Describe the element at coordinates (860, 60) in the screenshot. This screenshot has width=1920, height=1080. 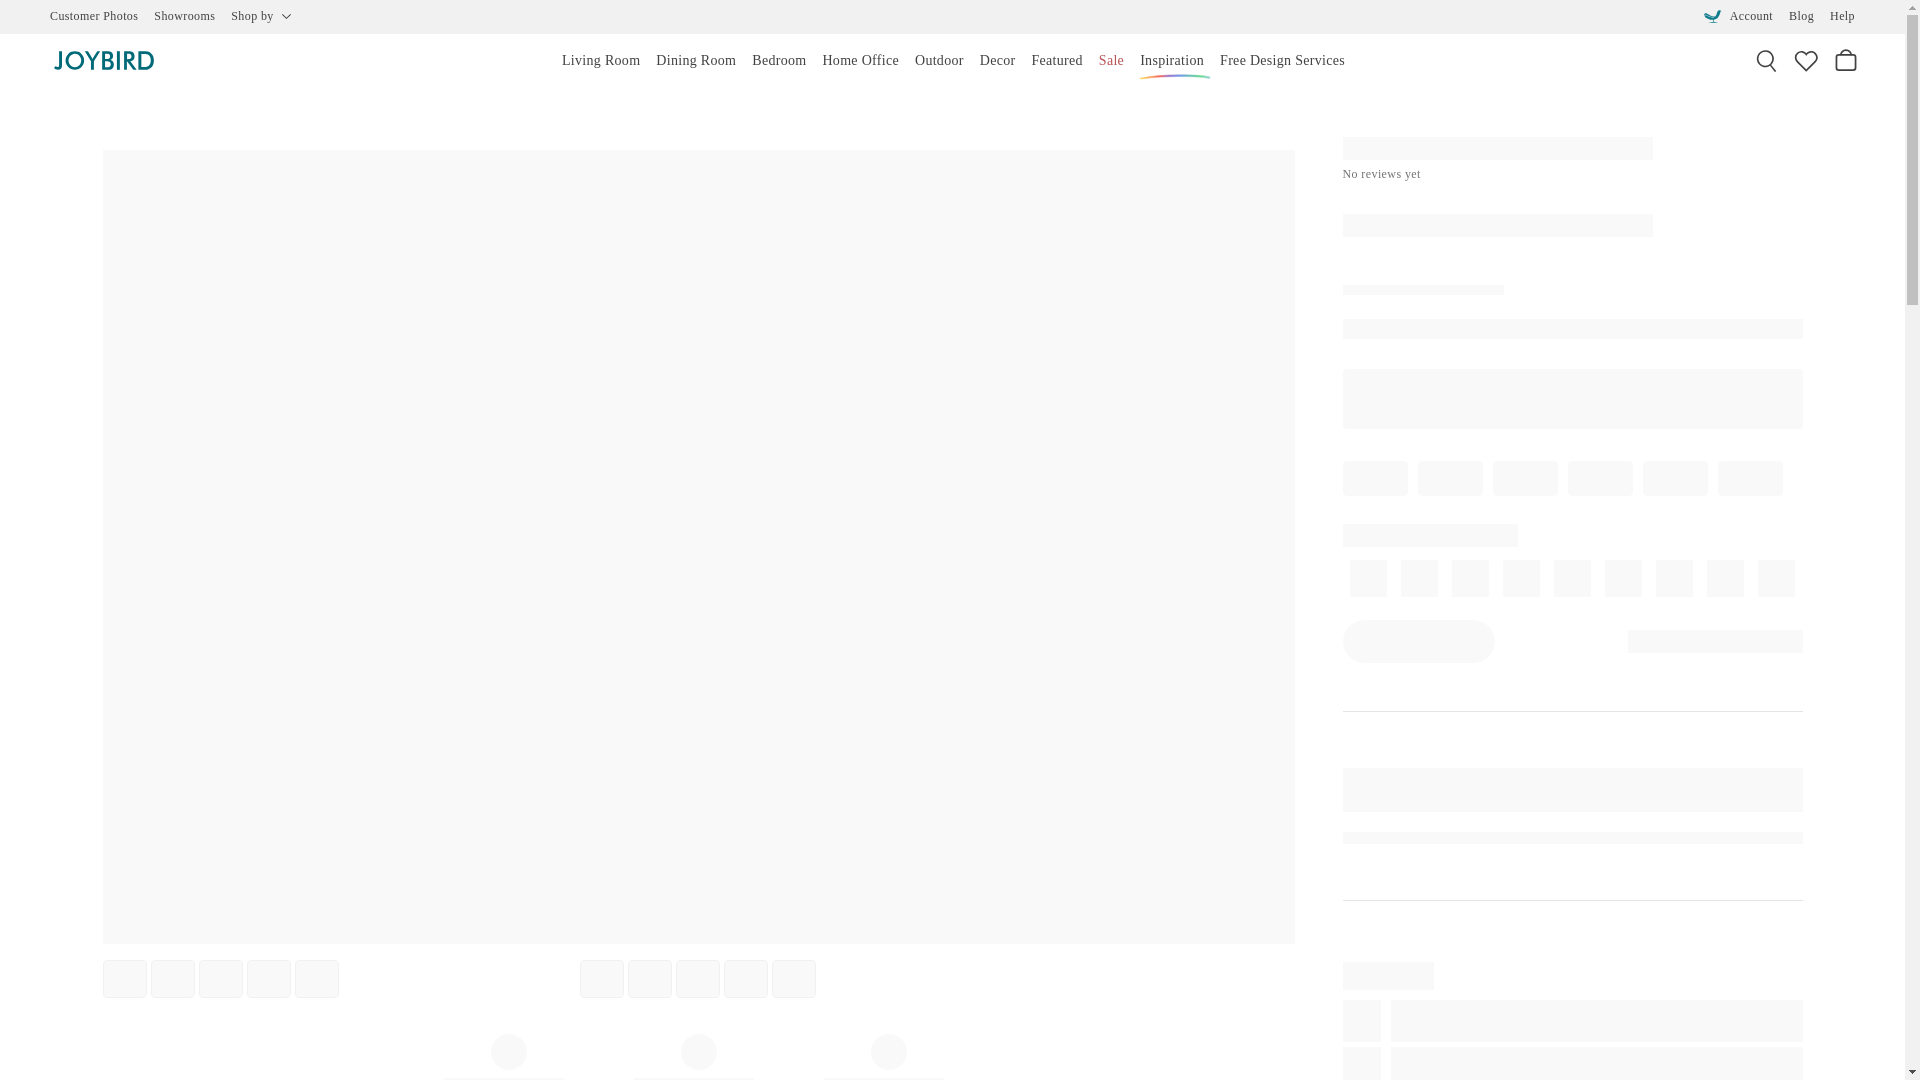
I see `Home Office` at that location.